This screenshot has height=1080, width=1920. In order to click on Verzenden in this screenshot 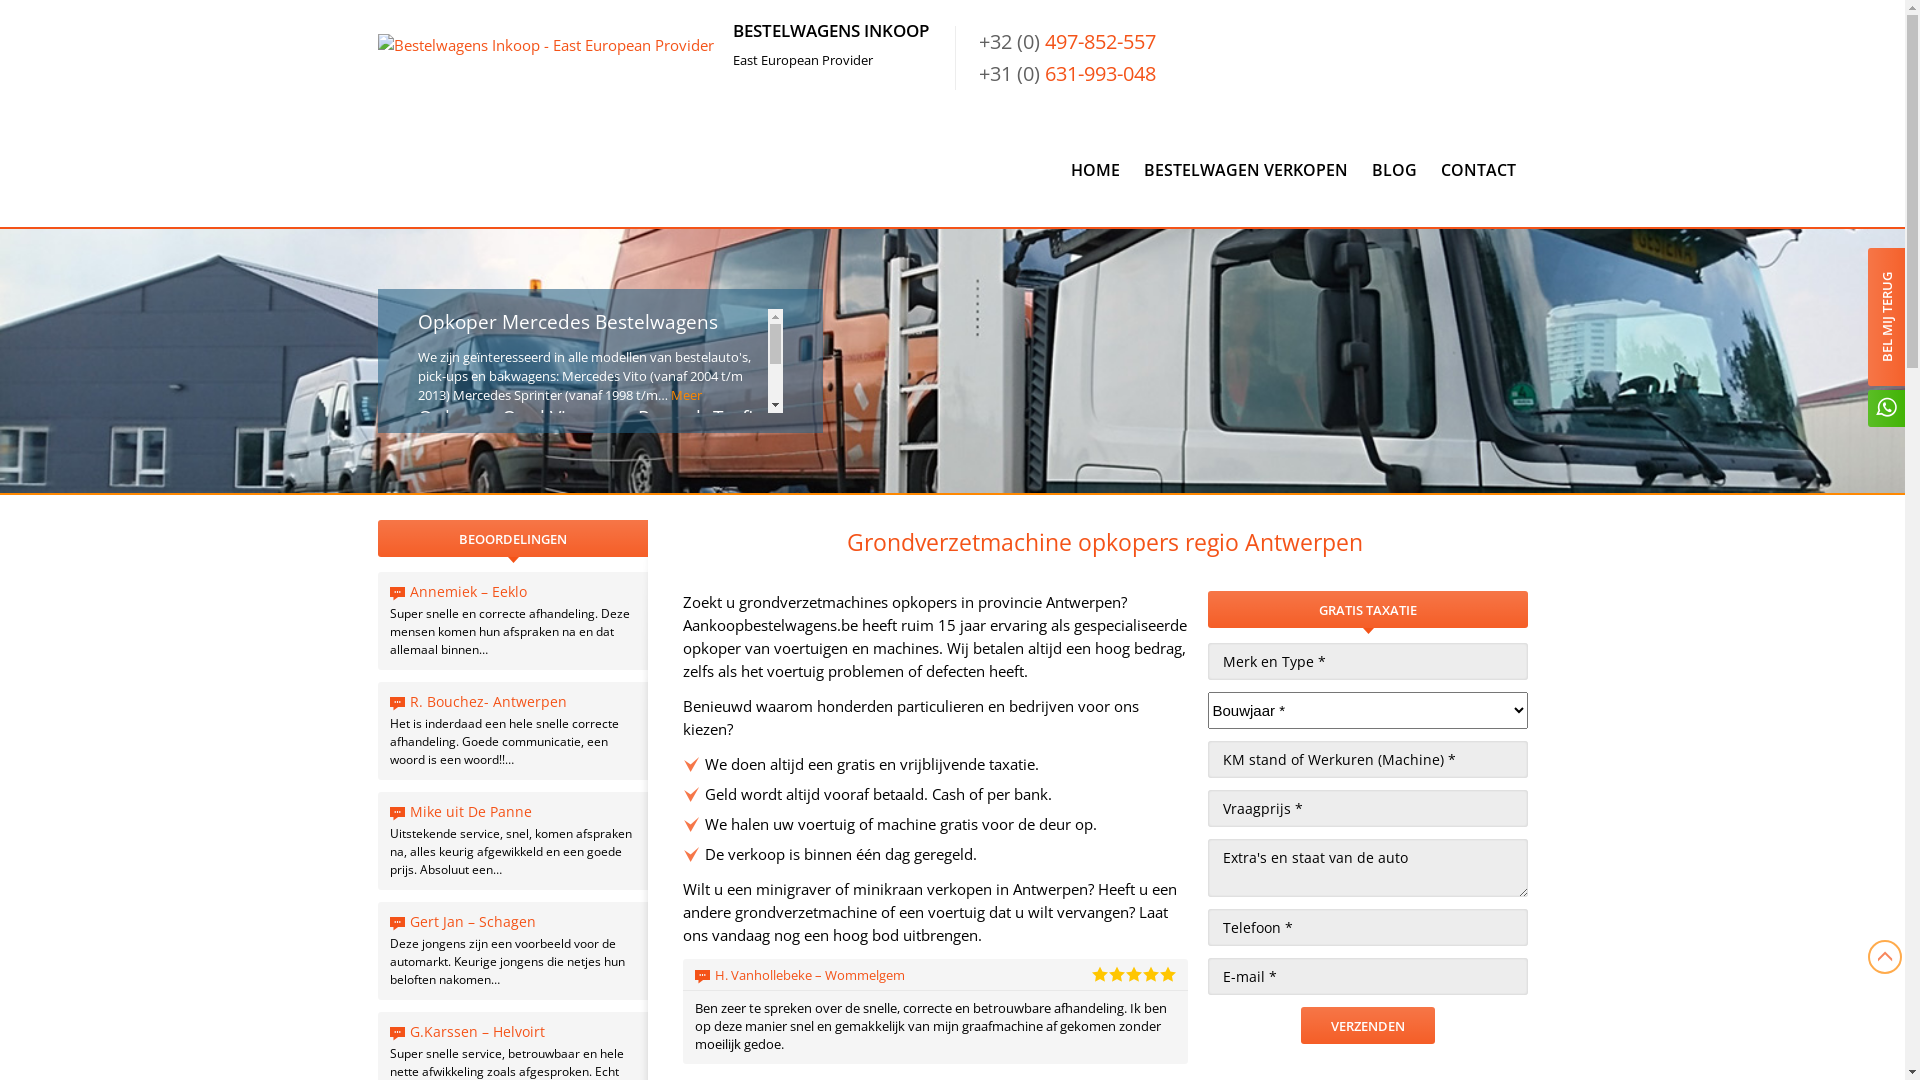, I will do `click(1367, 1026)`.